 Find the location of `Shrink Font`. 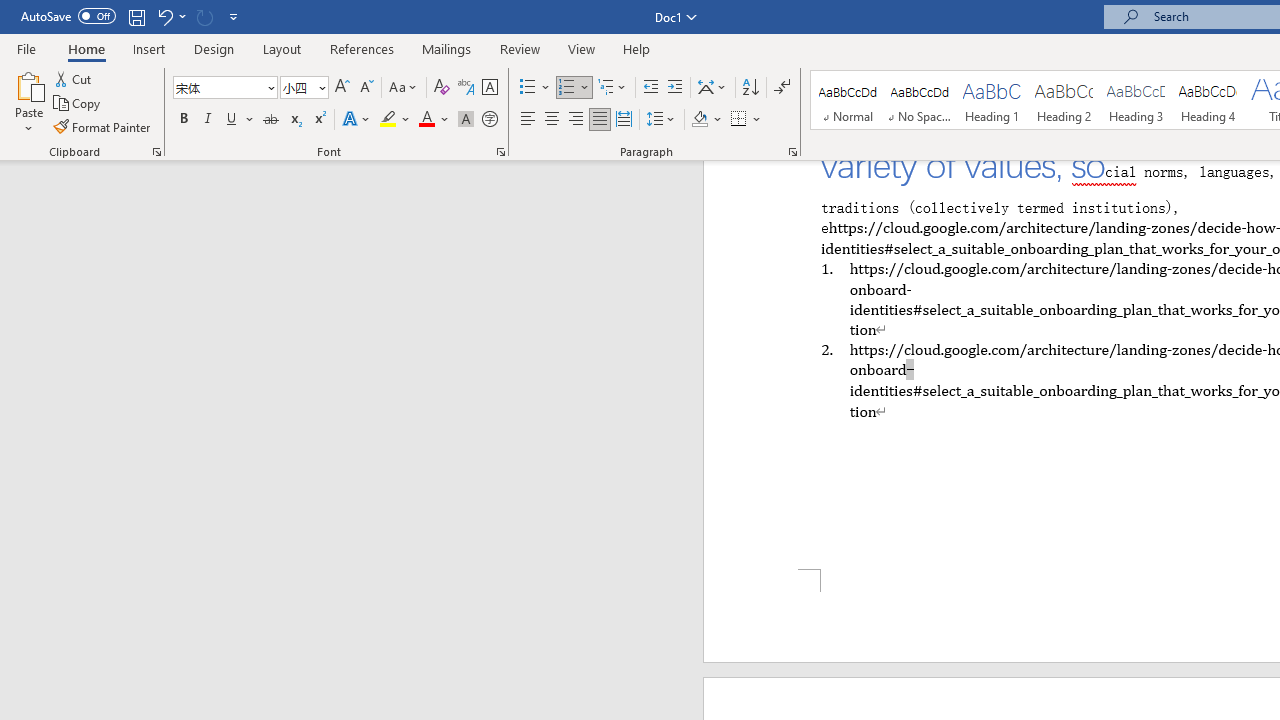

Shrink Font is located at coordinates (366, 88).